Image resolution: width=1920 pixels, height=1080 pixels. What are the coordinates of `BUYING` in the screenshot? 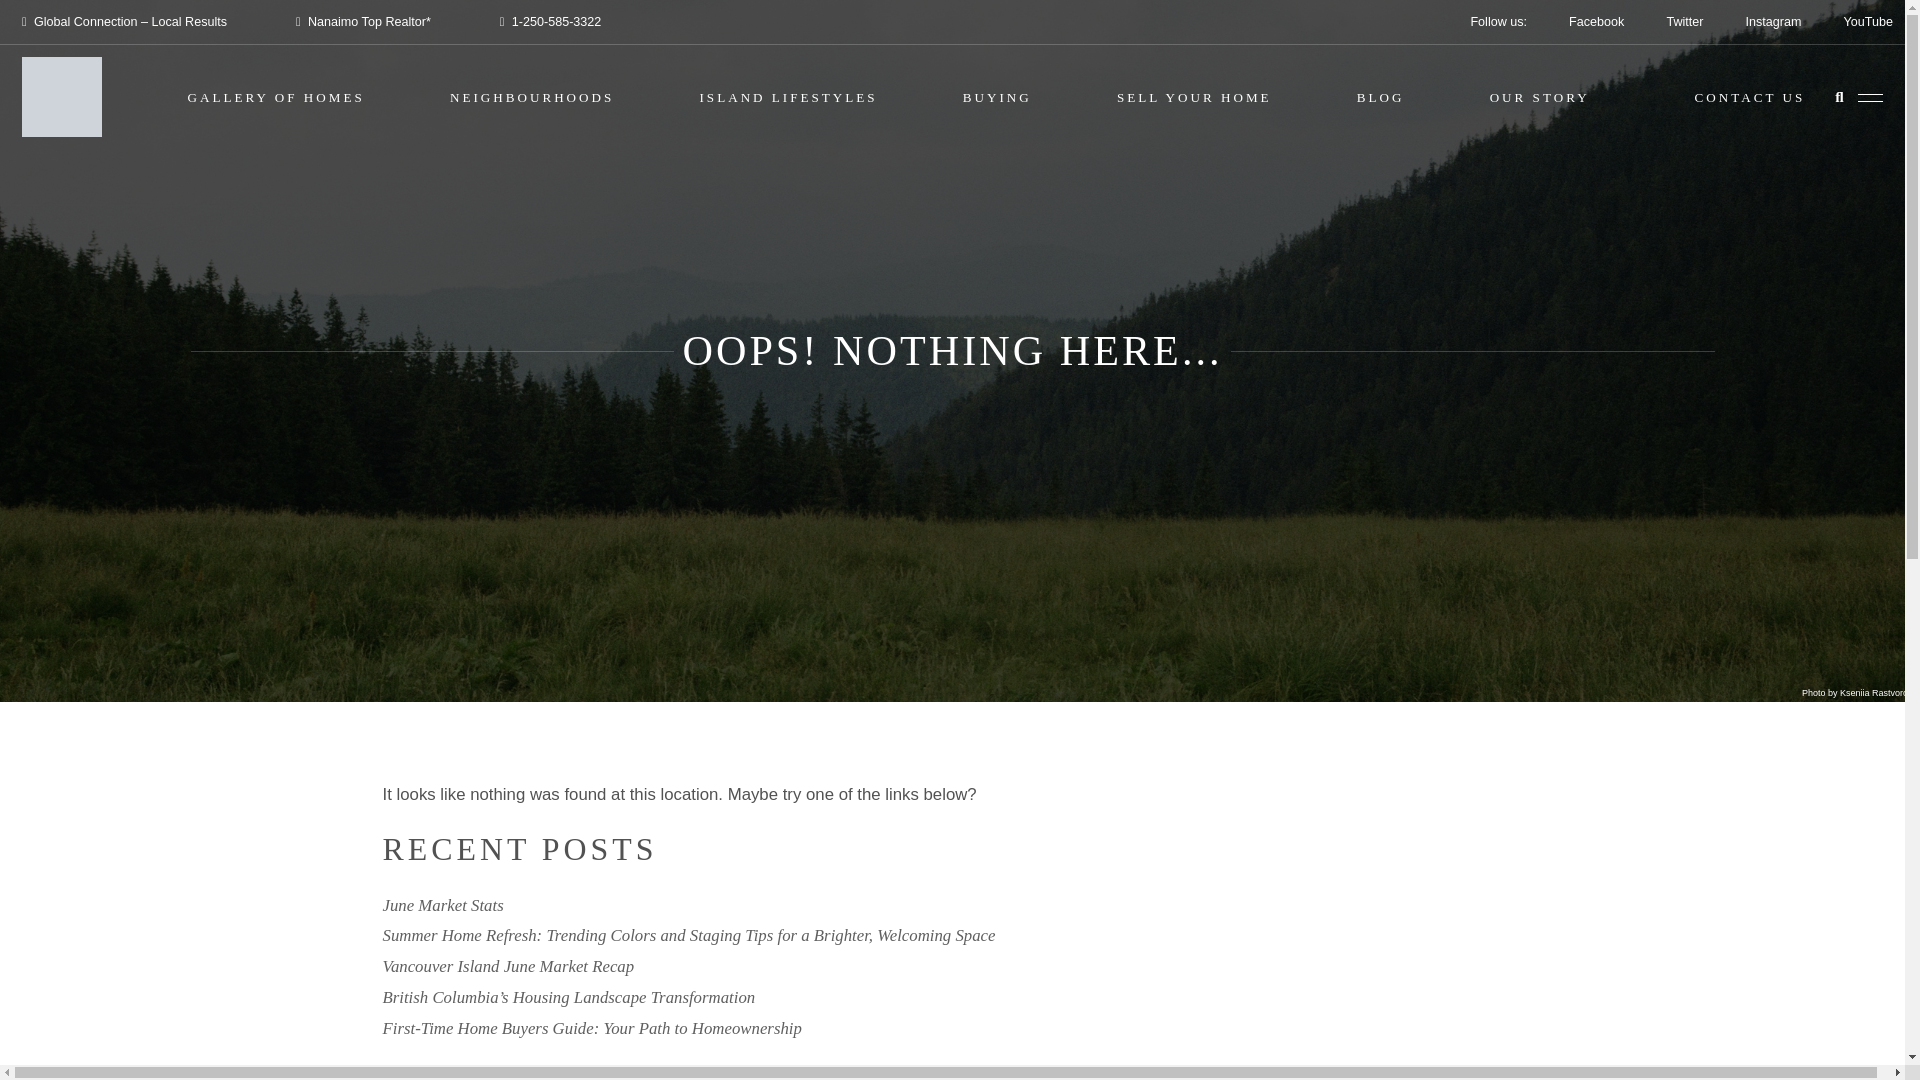 It's located at (998, 96).